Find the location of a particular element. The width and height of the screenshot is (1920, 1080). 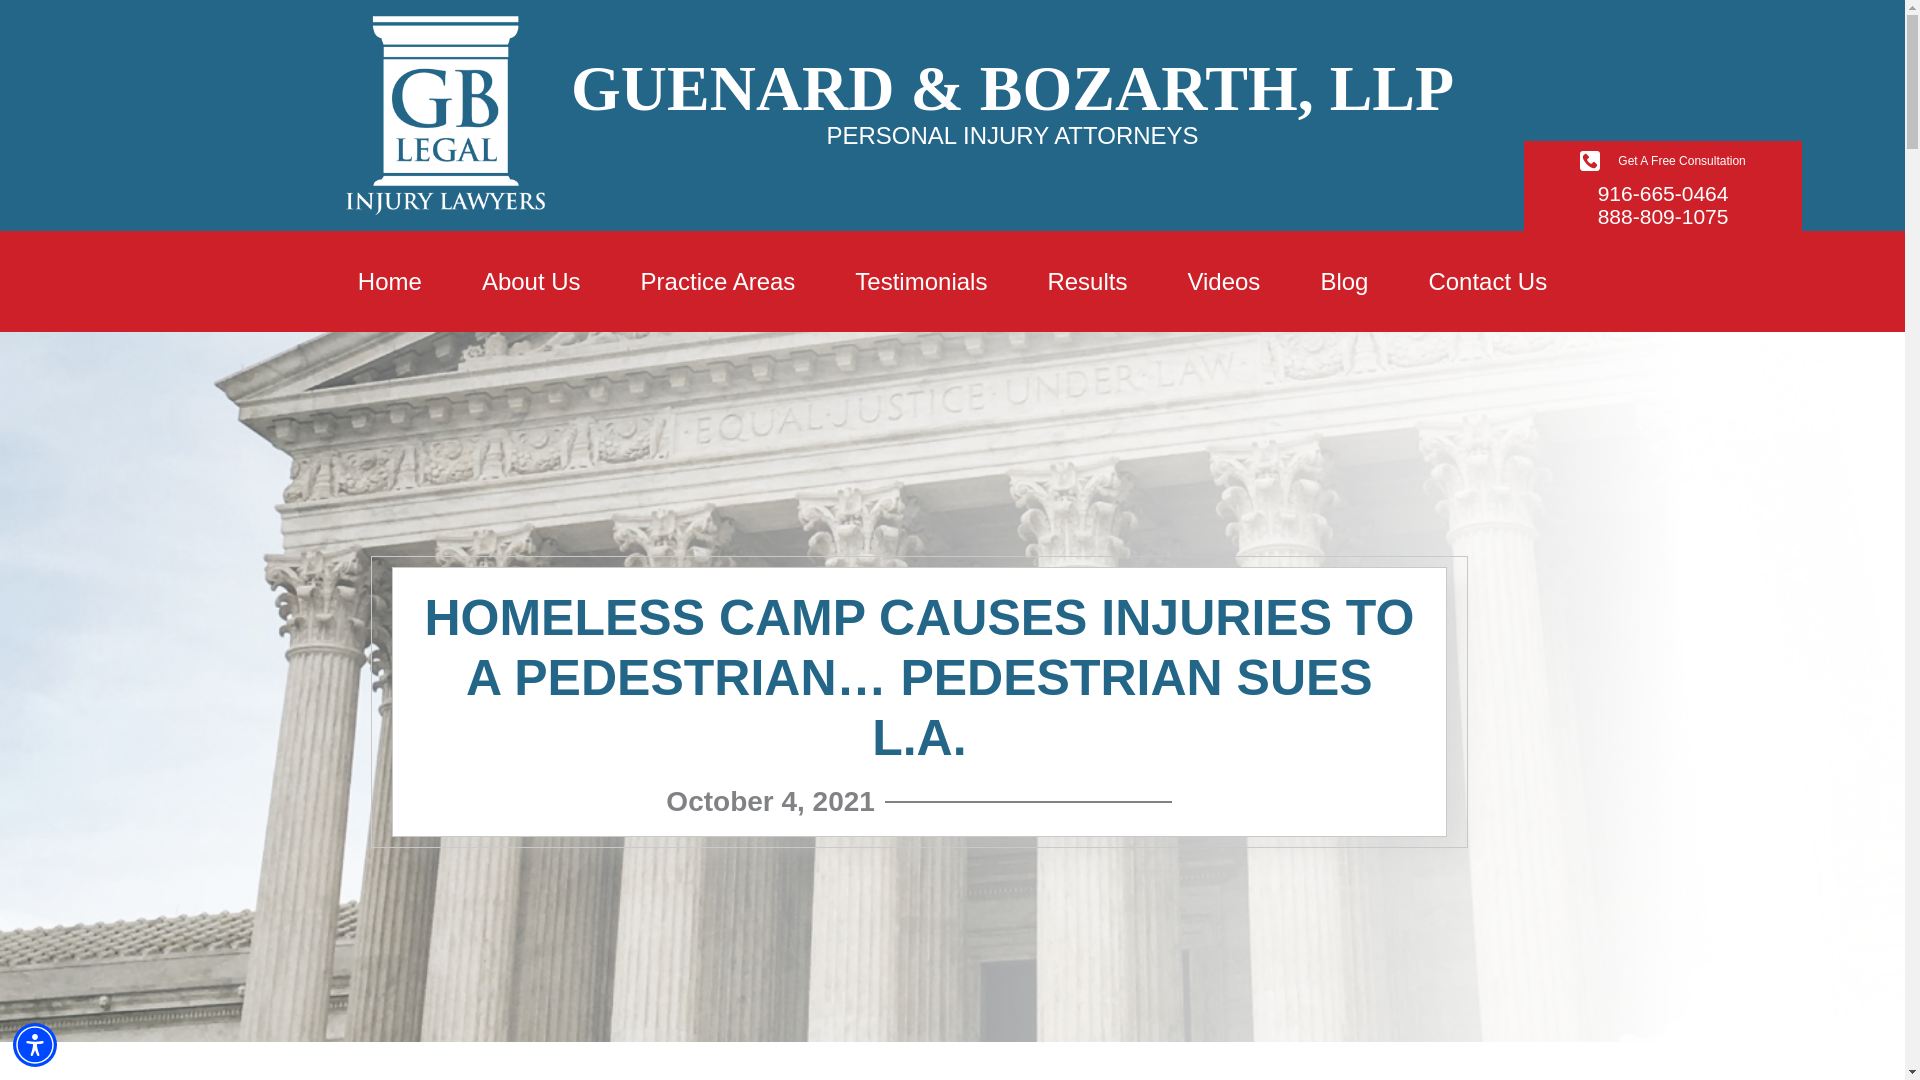

916-665-0464 is located at coordinates (1663, 194).